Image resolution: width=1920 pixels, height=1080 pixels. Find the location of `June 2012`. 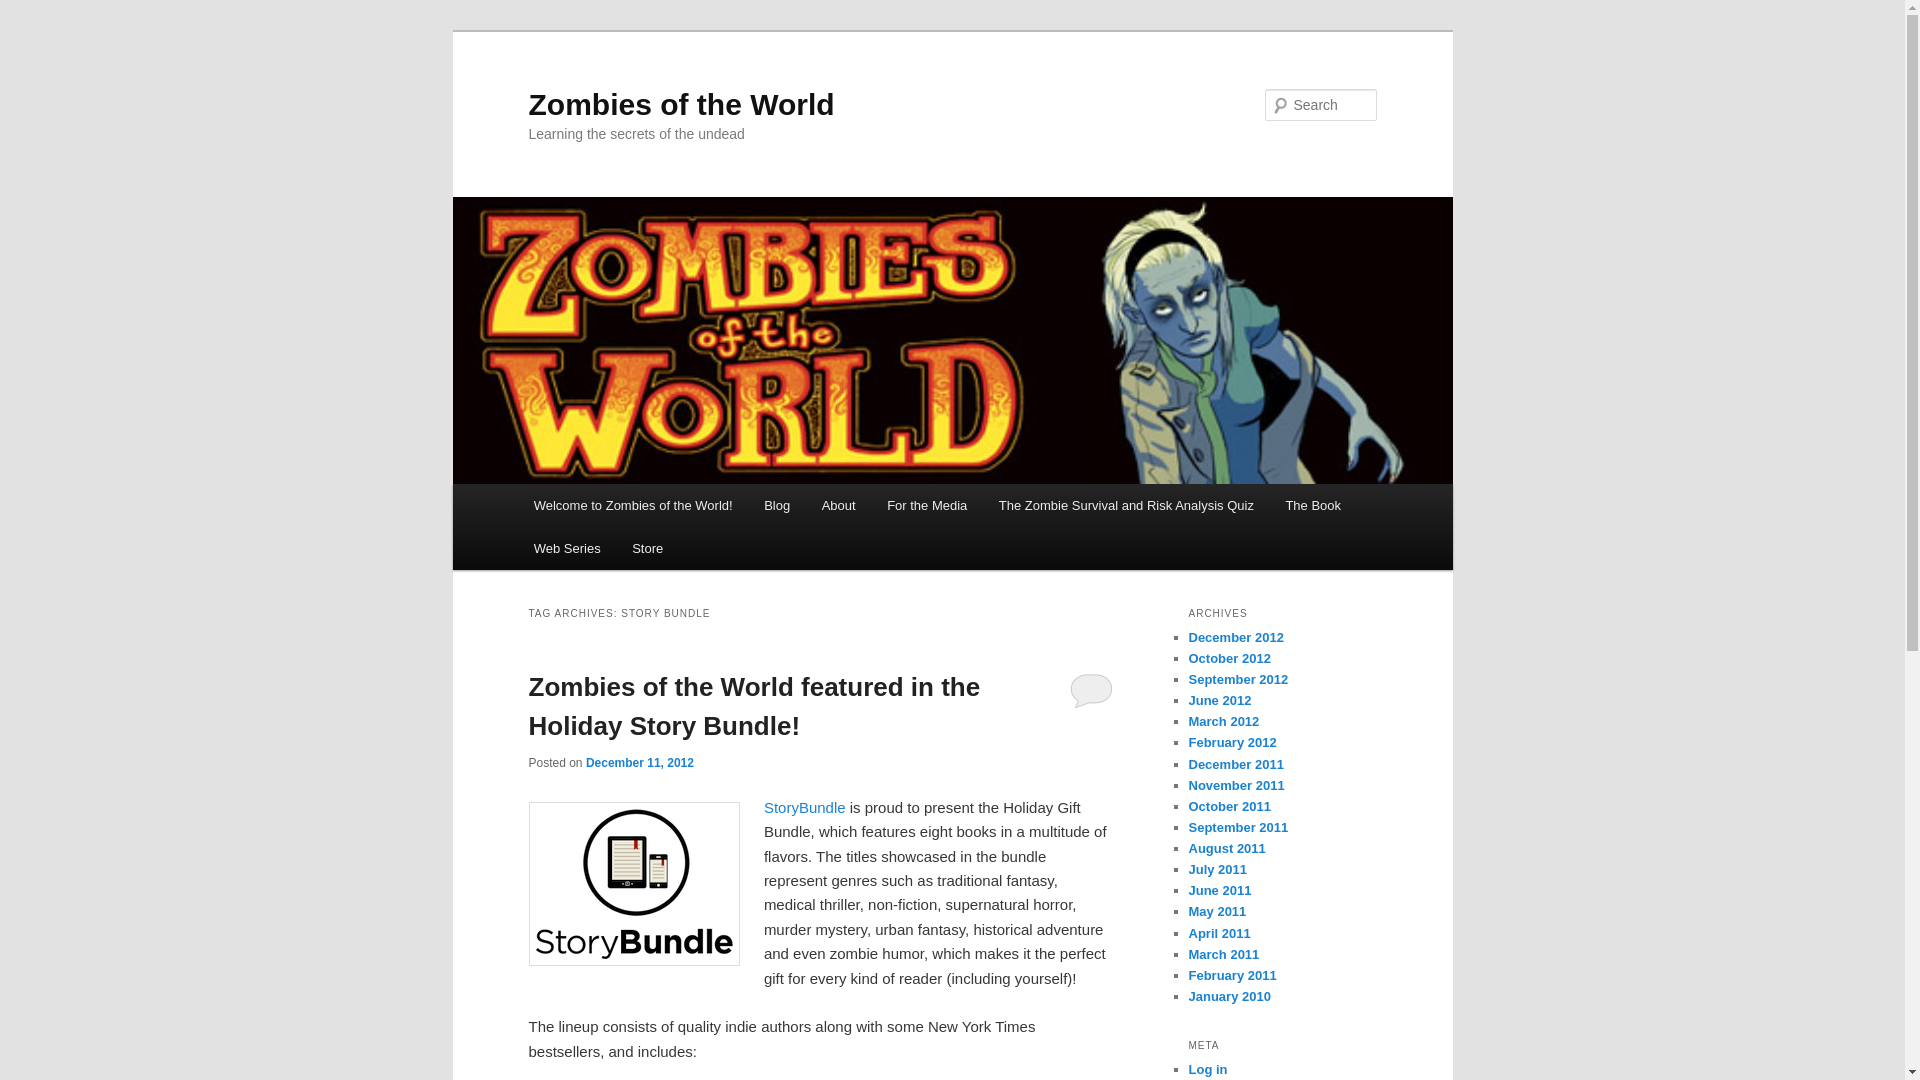

June 2012 is located at coordinates (1220, 700).